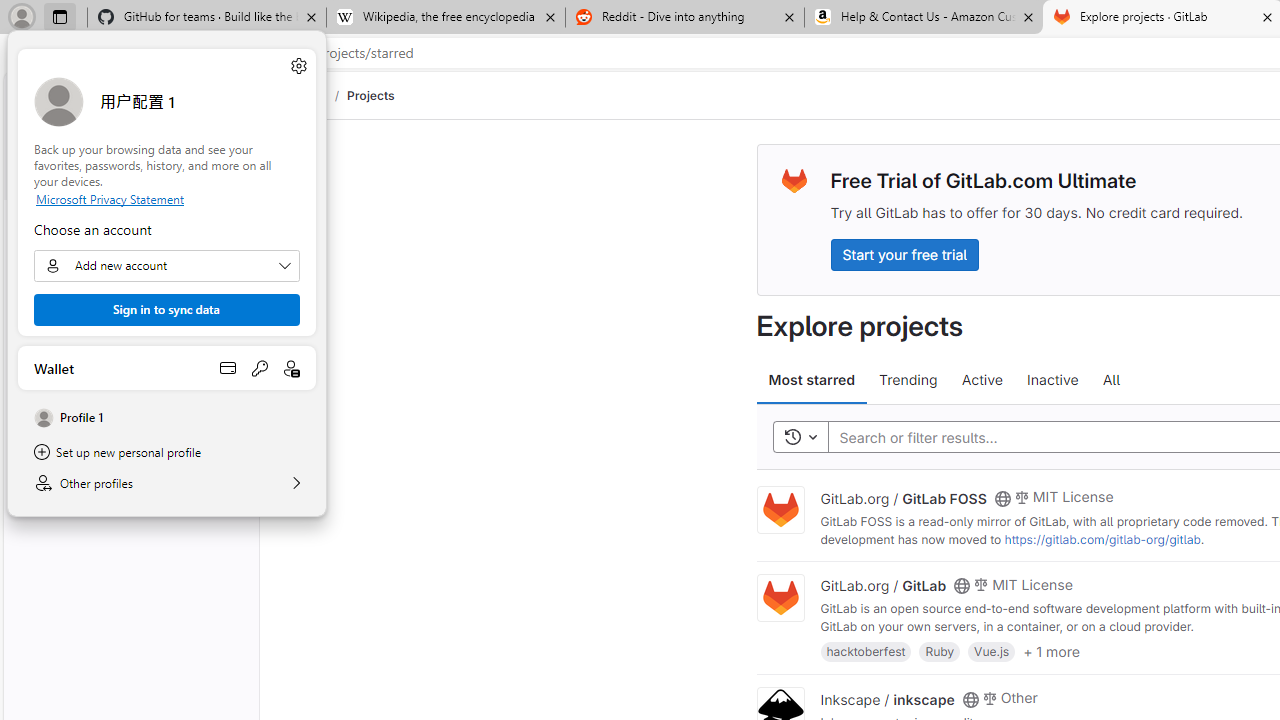  Describe the element at coordinates (1111, 380) in the screenshot. I see `All` at that location.